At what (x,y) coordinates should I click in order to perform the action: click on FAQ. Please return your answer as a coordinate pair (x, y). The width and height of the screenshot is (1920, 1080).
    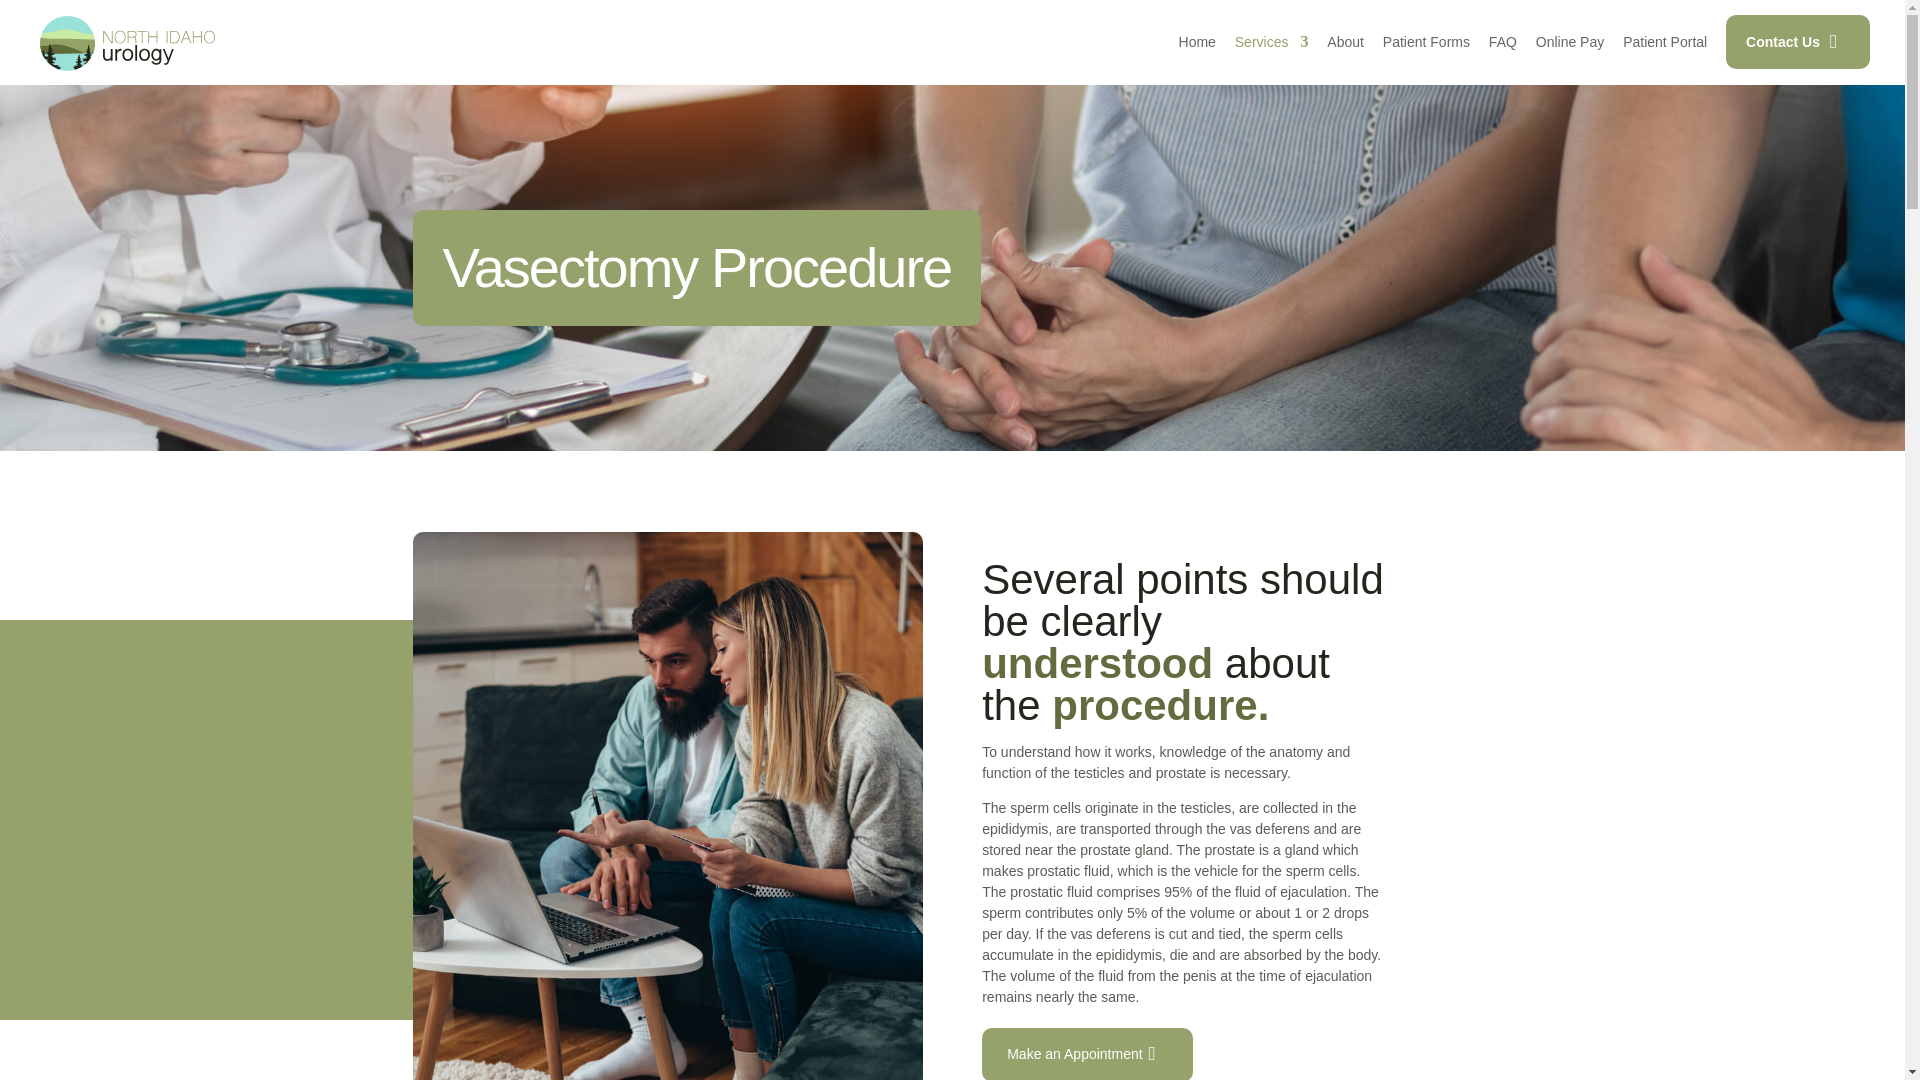
    Looking at the image, I should click on (1502, 41).